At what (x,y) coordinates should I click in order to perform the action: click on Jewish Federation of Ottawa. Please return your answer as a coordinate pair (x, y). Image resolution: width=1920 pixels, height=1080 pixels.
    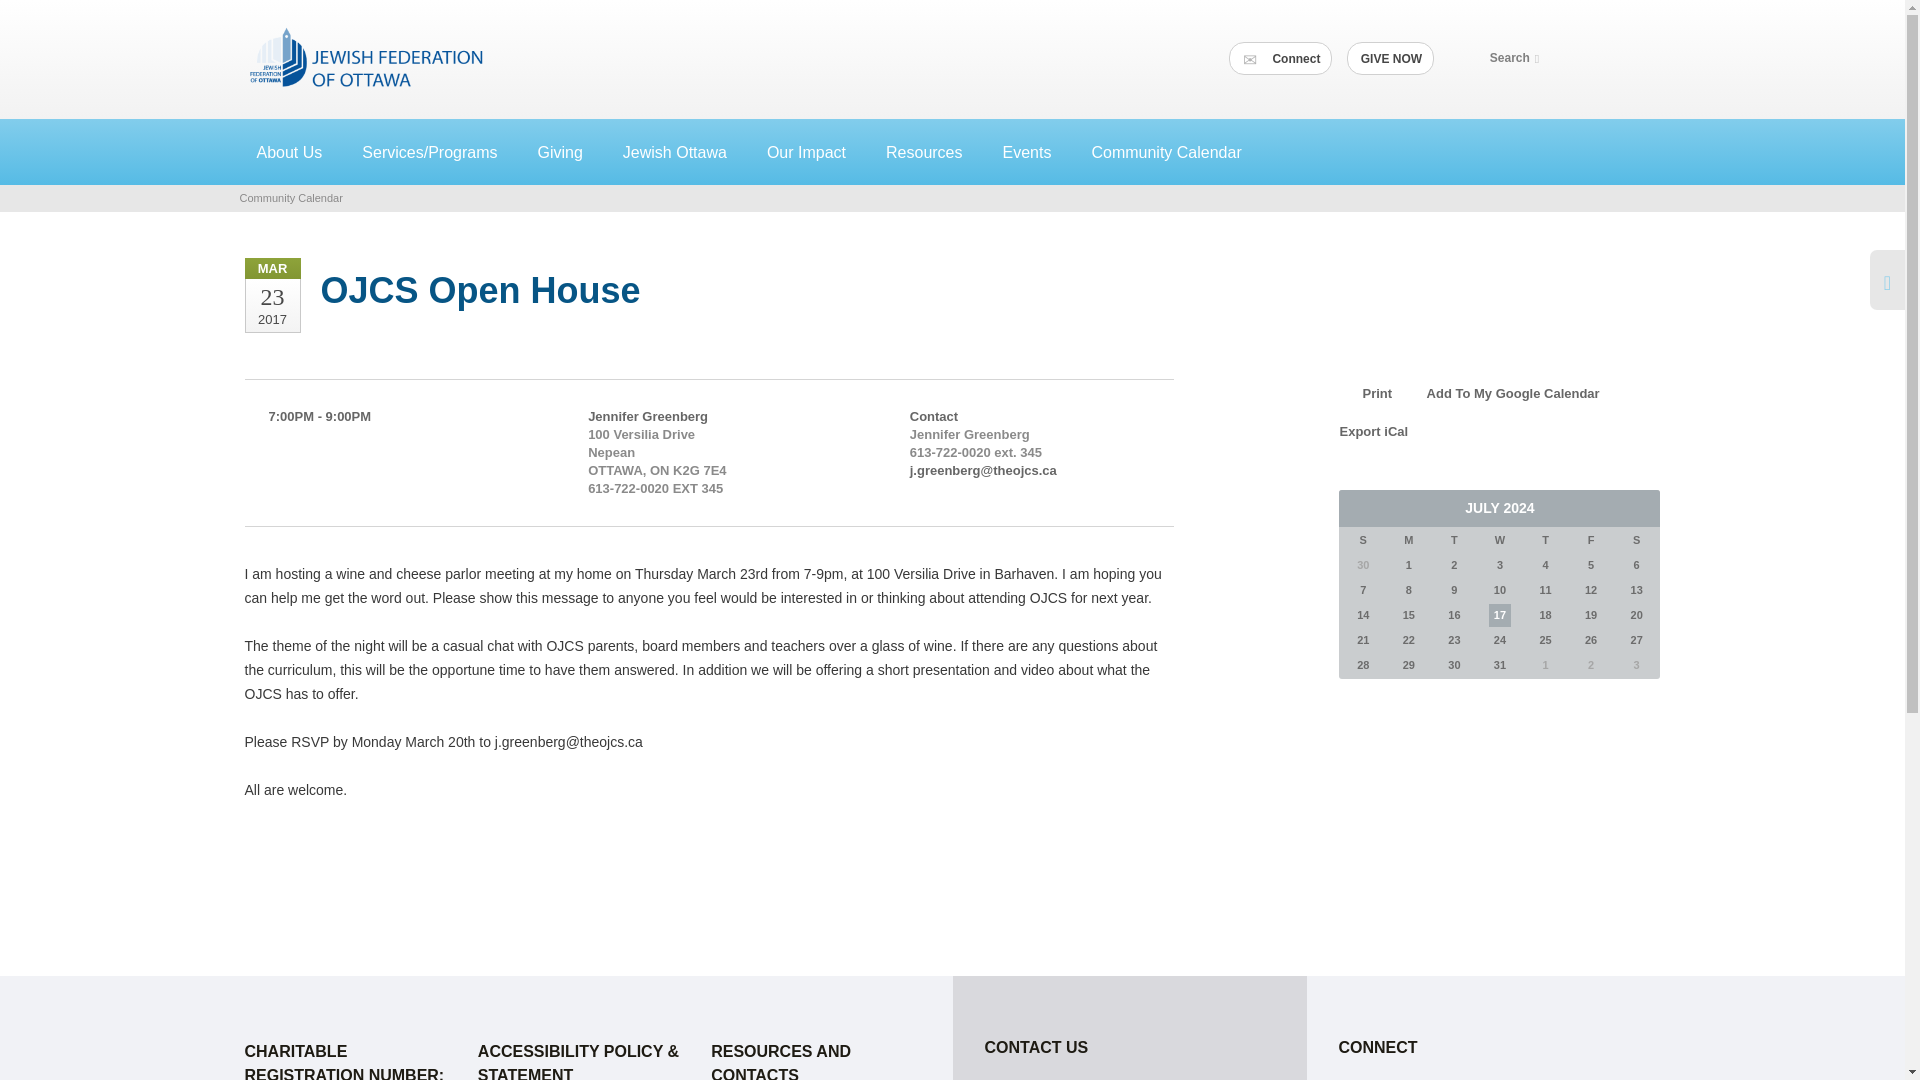
    Looking at the image, I should click on (366, 56).